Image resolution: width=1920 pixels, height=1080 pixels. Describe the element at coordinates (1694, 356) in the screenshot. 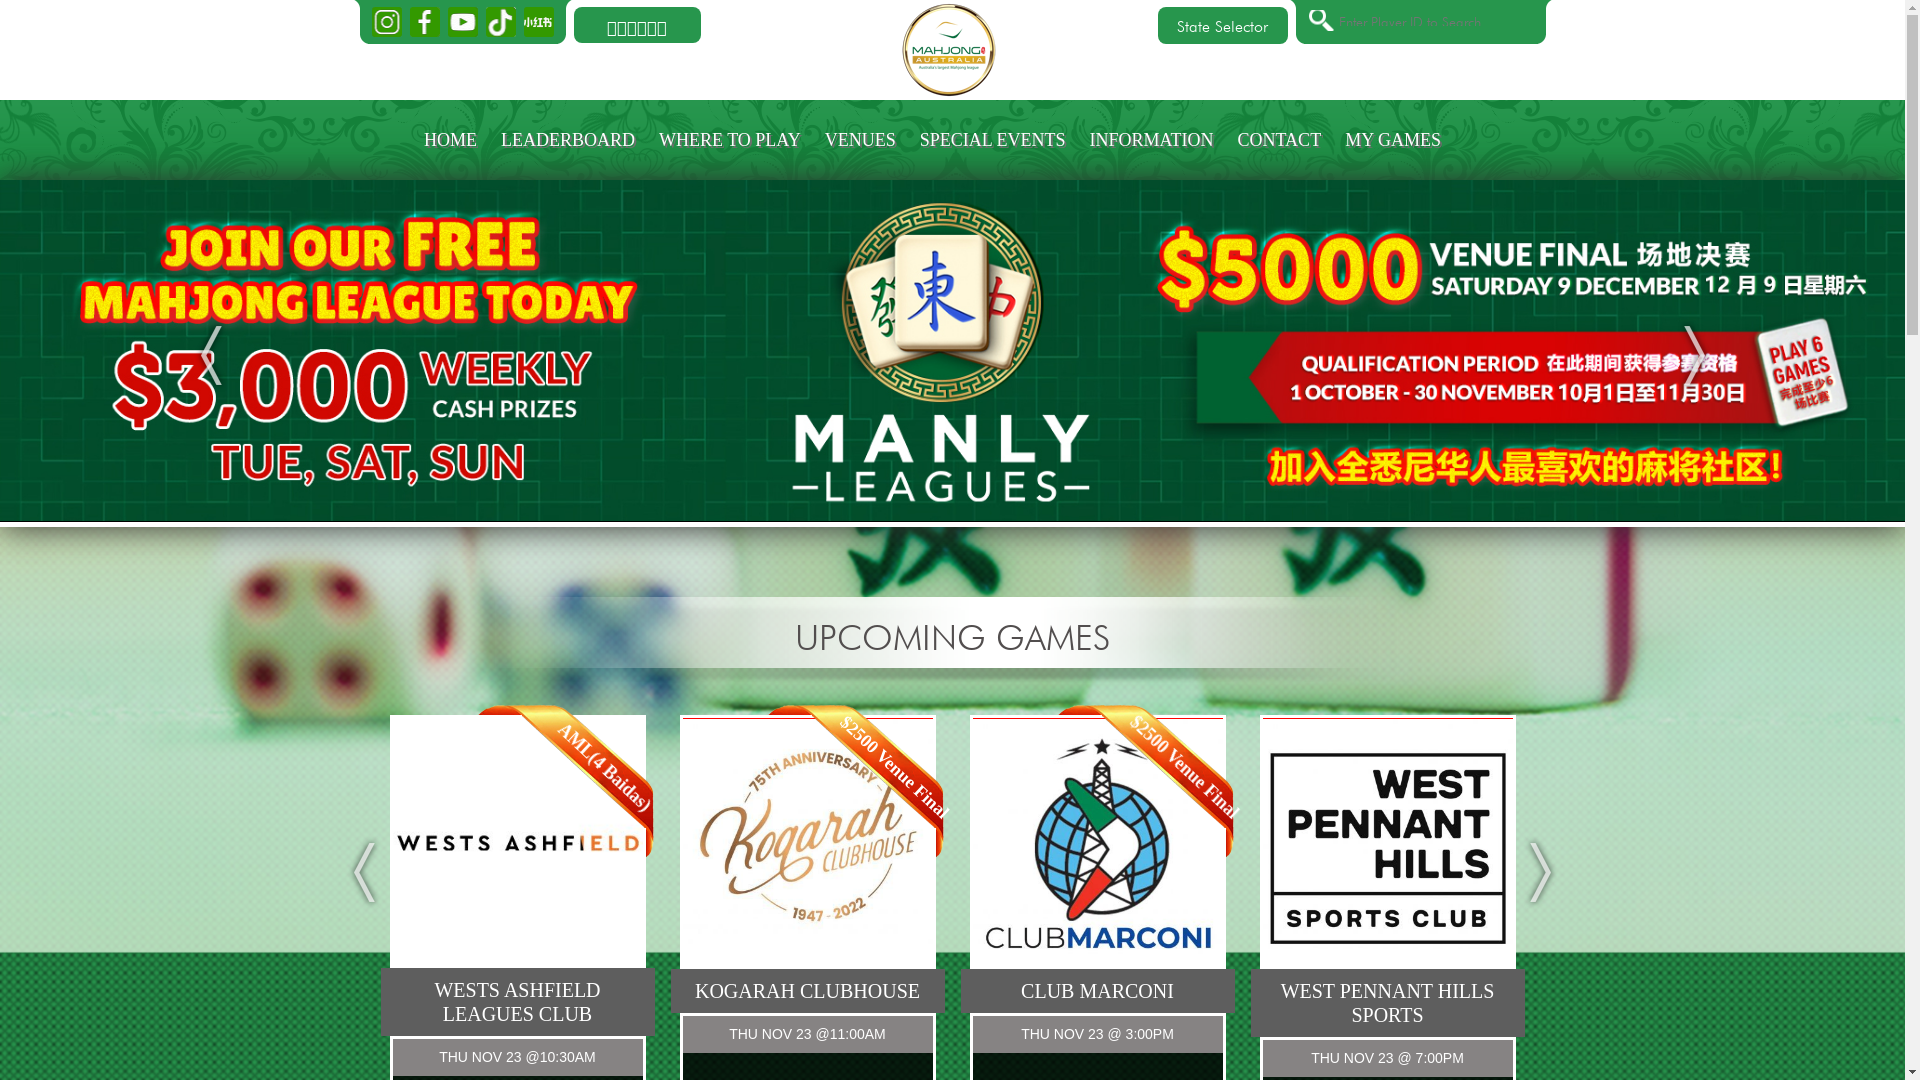

I see `Next` at that location.